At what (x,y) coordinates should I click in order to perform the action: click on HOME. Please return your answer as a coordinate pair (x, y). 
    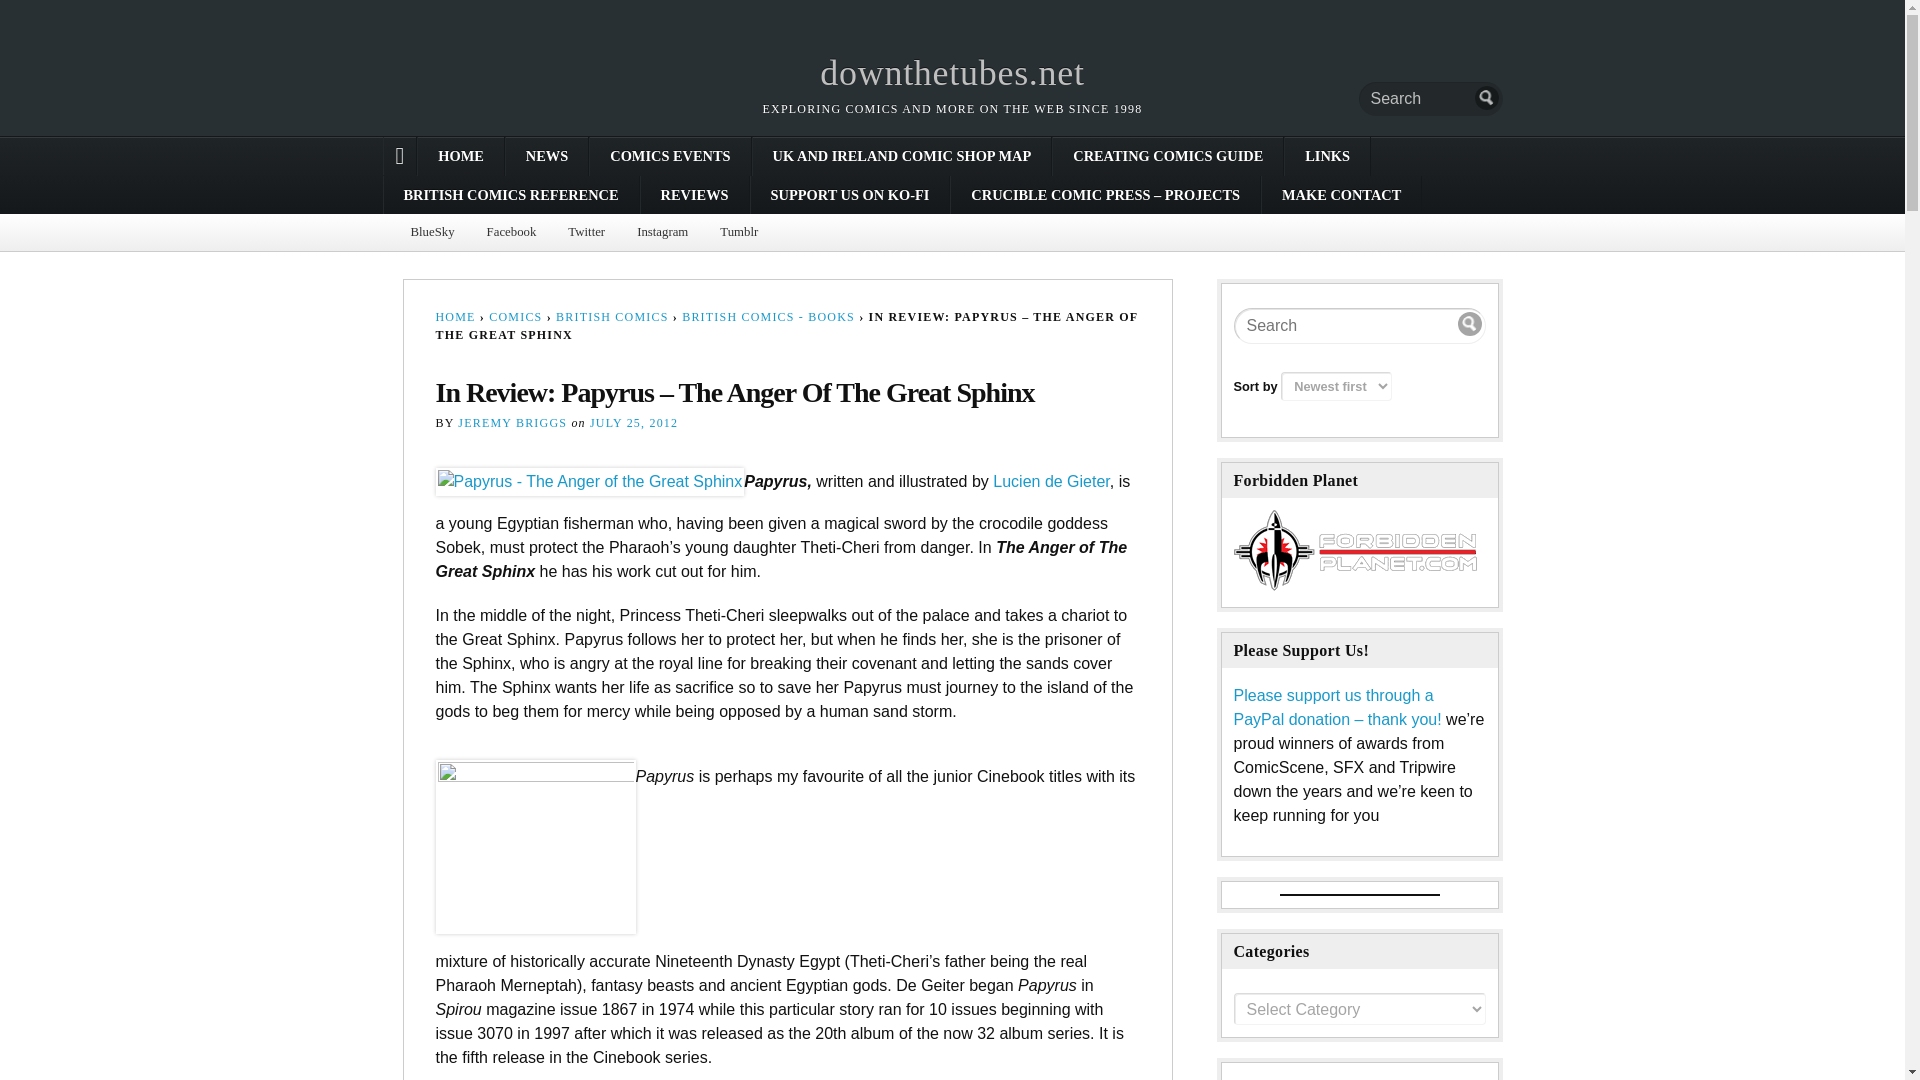
    Looking at the image, I should click on (460, 156).